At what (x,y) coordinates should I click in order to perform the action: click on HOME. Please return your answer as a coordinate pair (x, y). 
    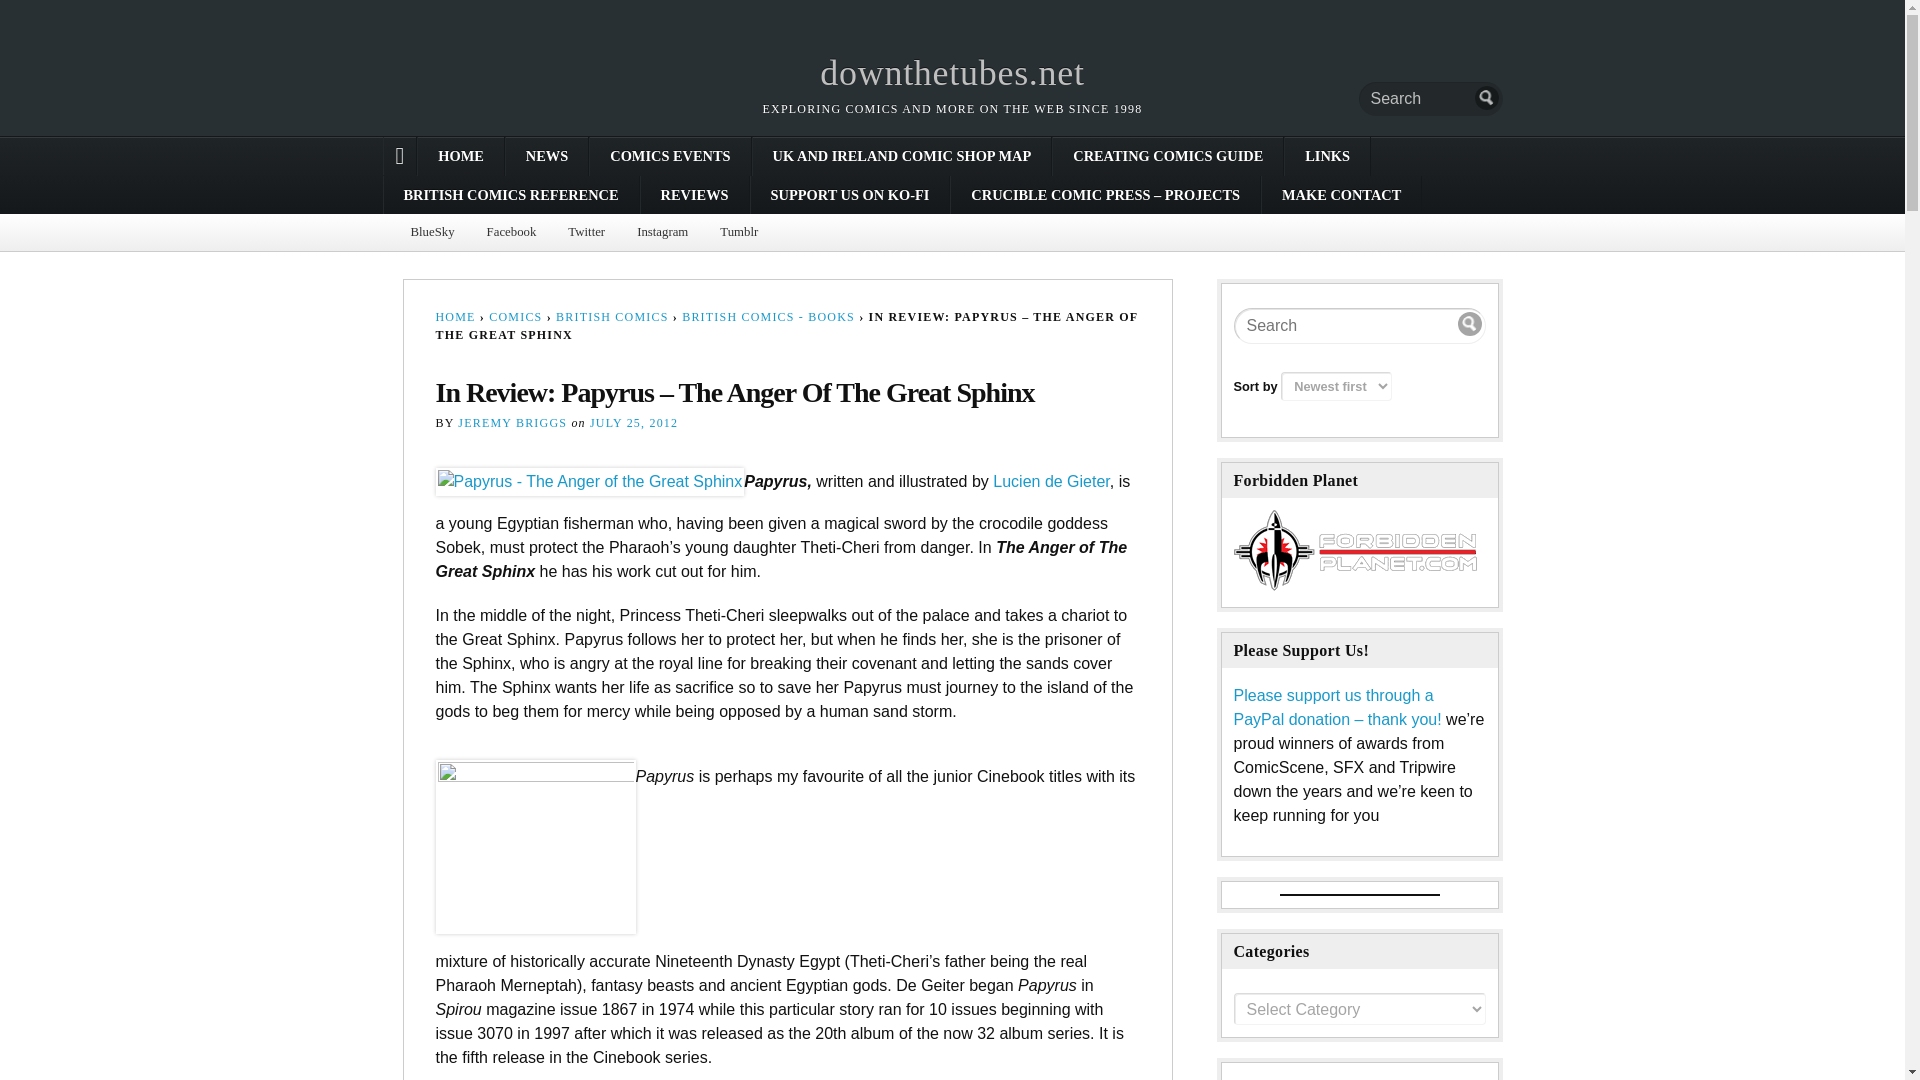
    Looking at the image, I should click on (460, 156).